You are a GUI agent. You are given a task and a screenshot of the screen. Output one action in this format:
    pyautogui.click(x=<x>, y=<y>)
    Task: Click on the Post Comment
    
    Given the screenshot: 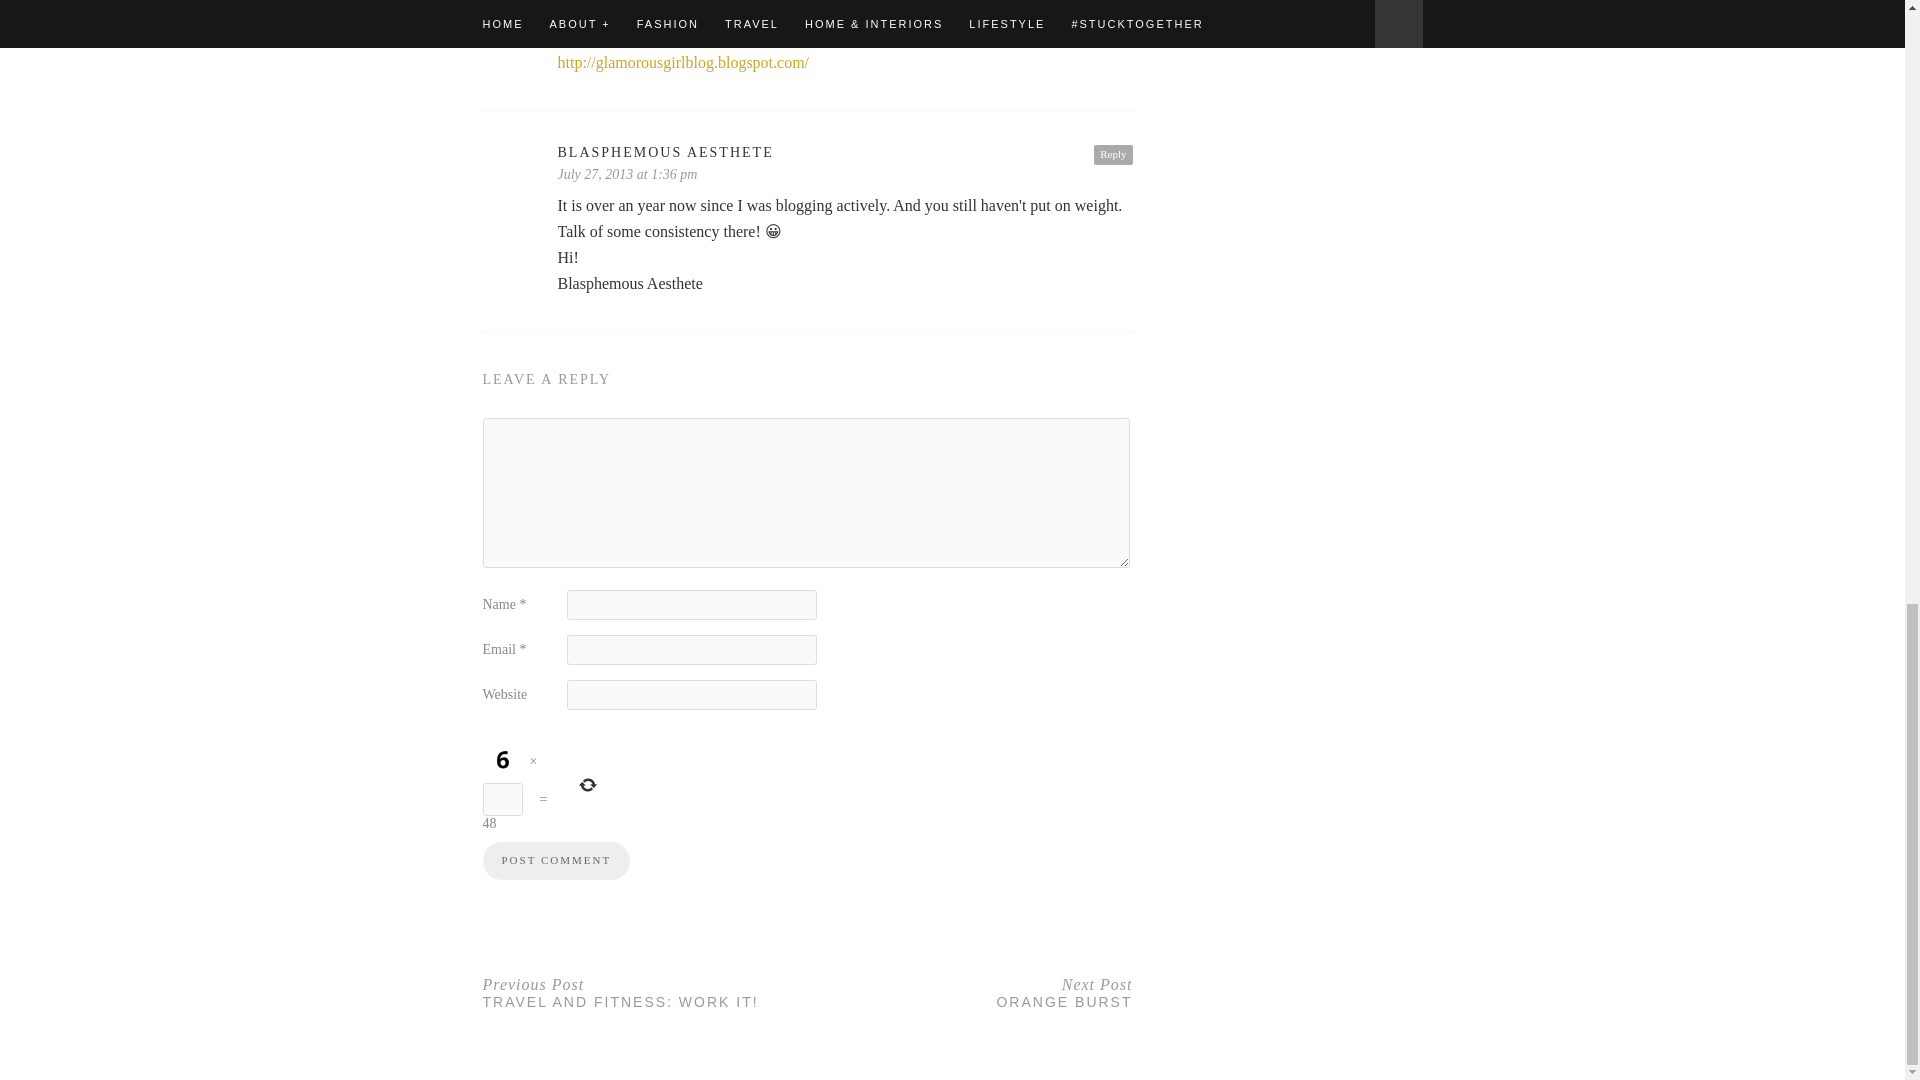 What is the action you would take?
    pyautogui.click(x=555, y=861)
    